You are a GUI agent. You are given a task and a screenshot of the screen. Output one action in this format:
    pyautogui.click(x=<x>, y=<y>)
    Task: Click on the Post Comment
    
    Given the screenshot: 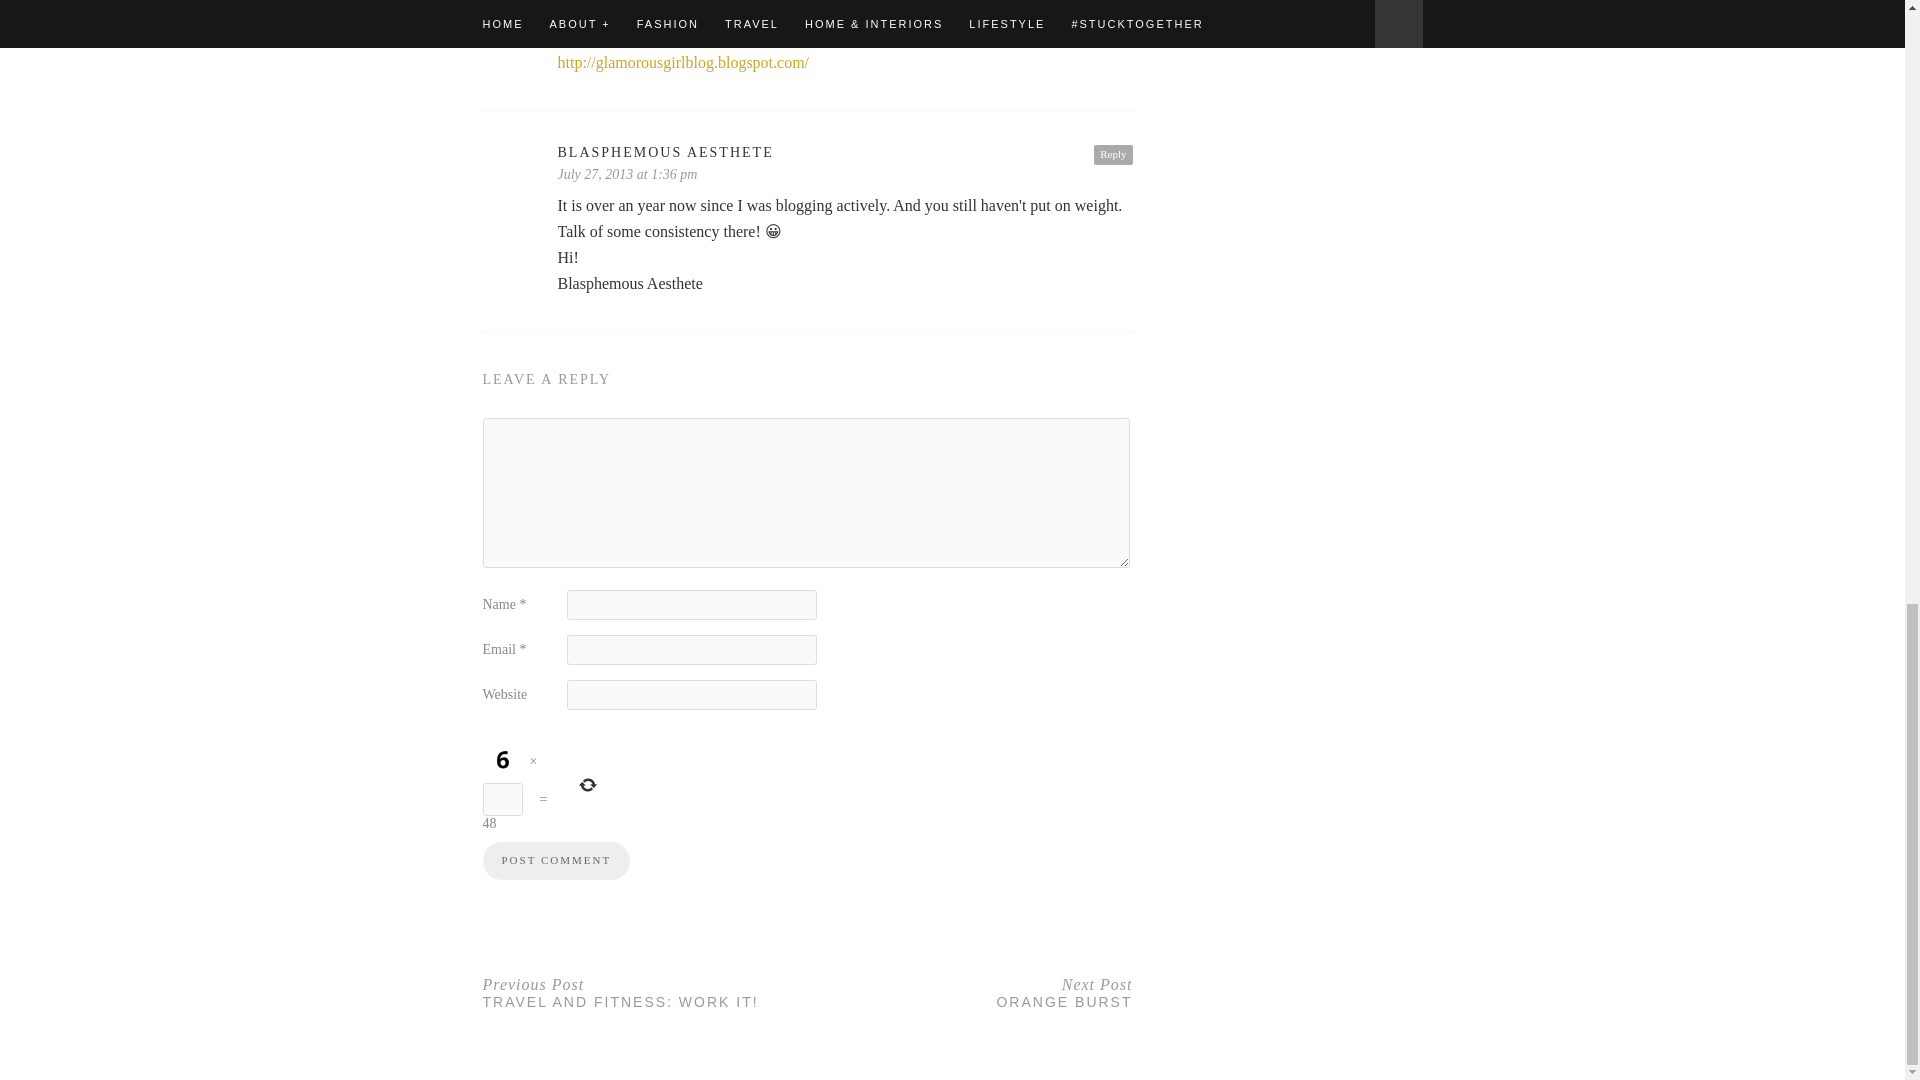 What is the action you would take?
    pyautogui.click(x=555, y=861)
    